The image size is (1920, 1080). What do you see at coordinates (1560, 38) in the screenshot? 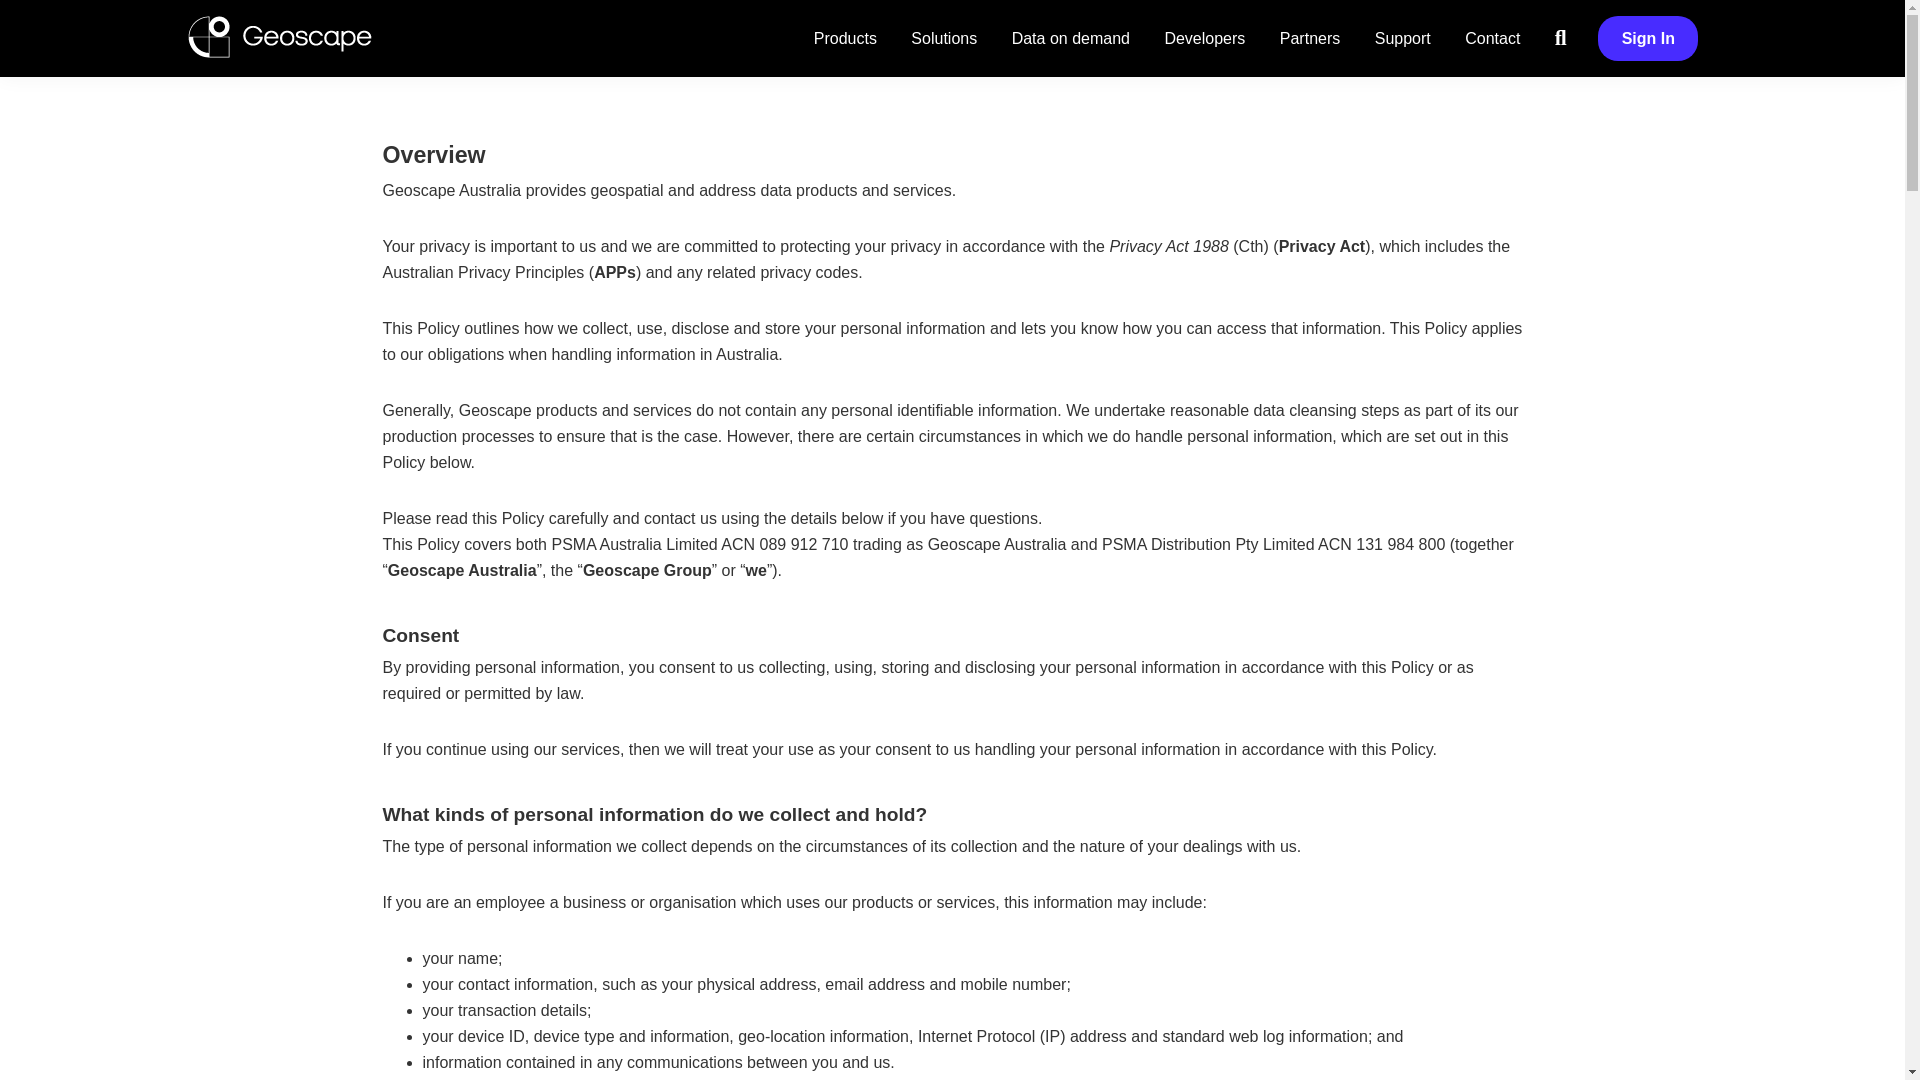
I see `Search` at bounding box center [1560, 38].